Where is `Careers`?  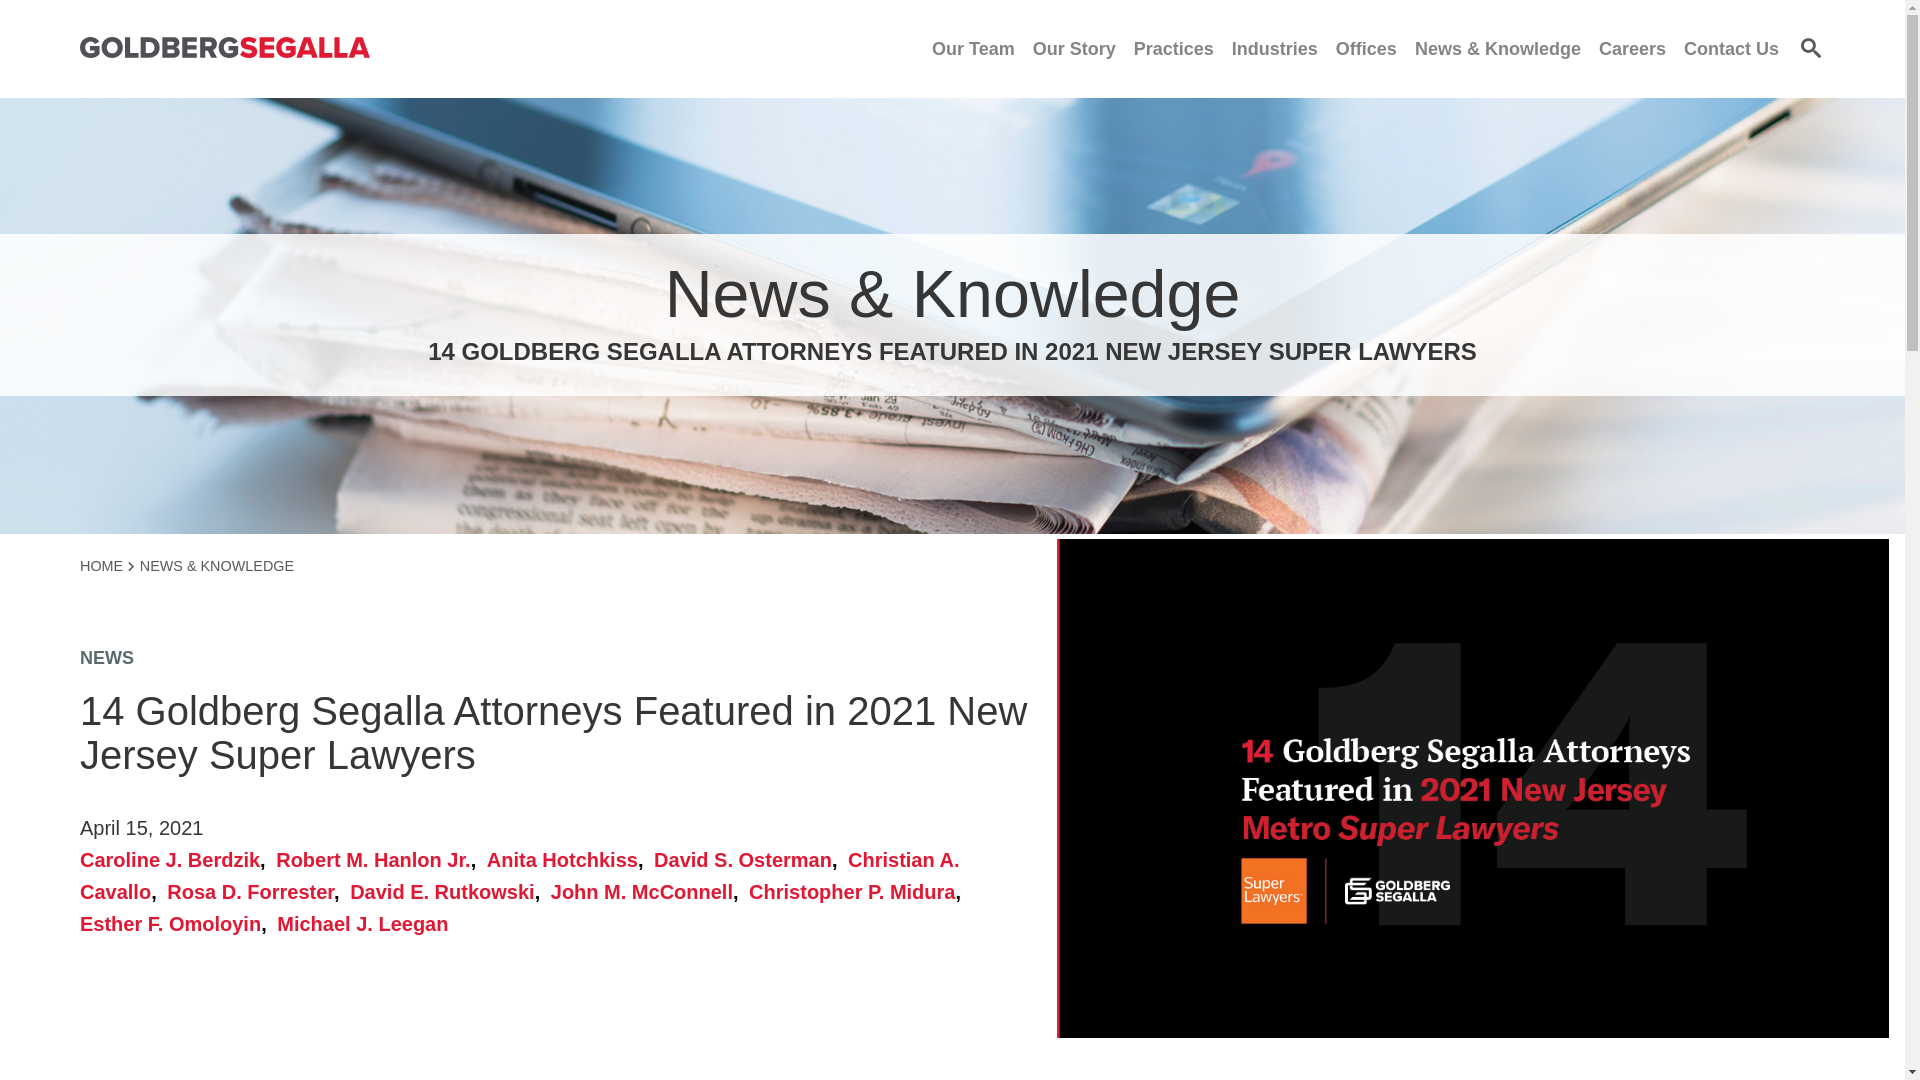 Careers is located at coordinates (1632, 48).